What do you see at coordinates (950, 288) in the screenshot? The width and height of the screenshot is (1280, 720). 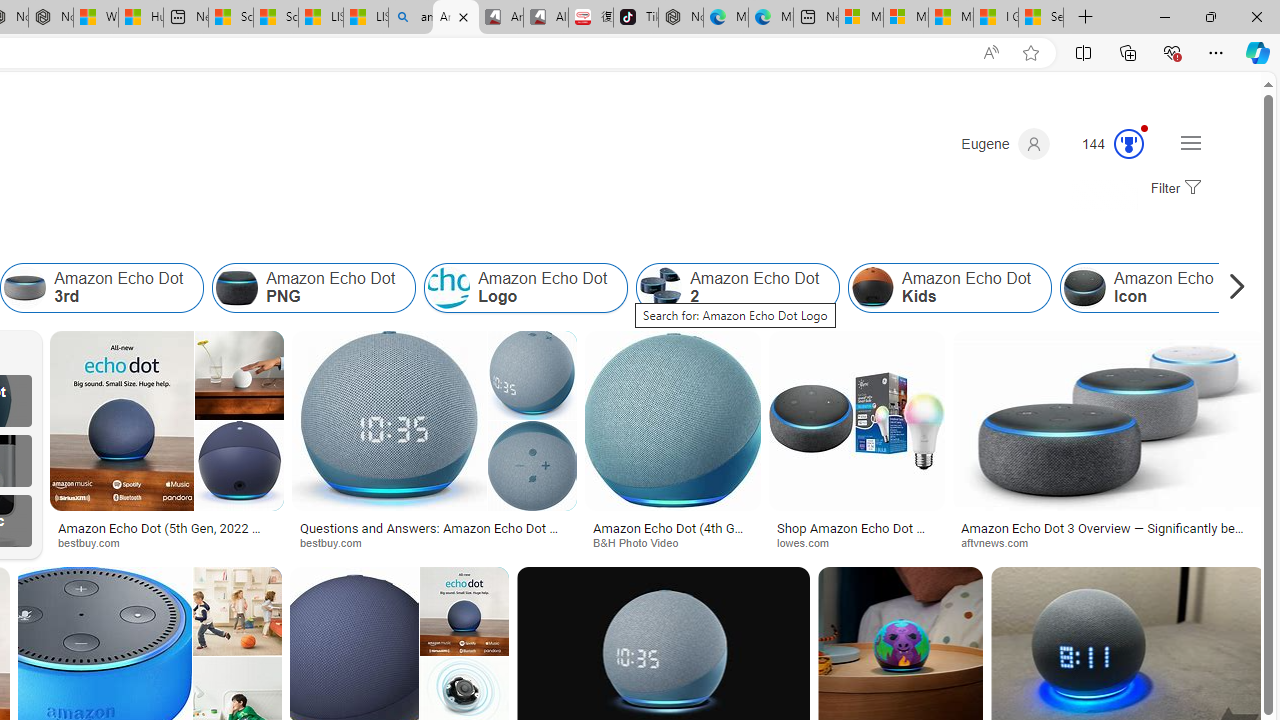 I see `Amazon Echo Dot Kids` at bounding box center [950, 288].